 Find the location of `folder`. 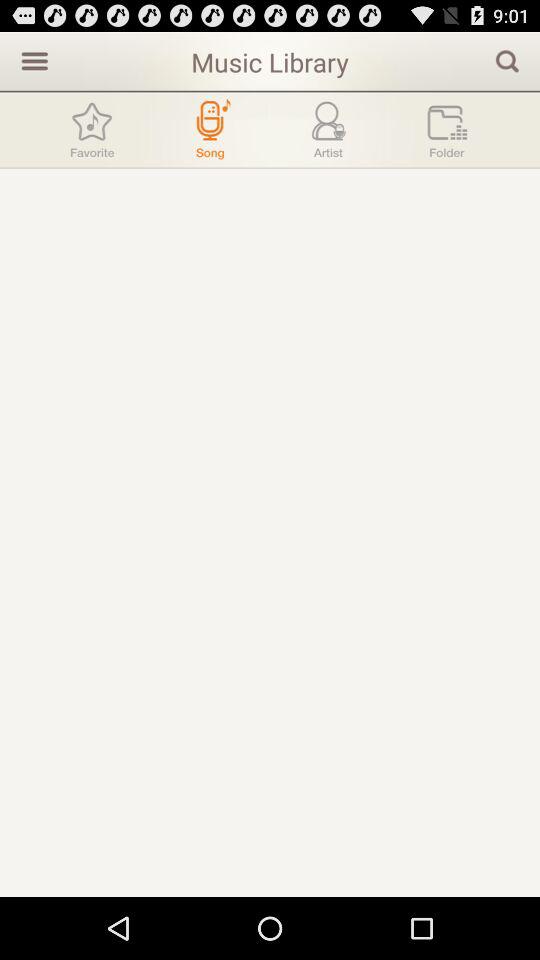

folder is located at coordinates (447, 130).